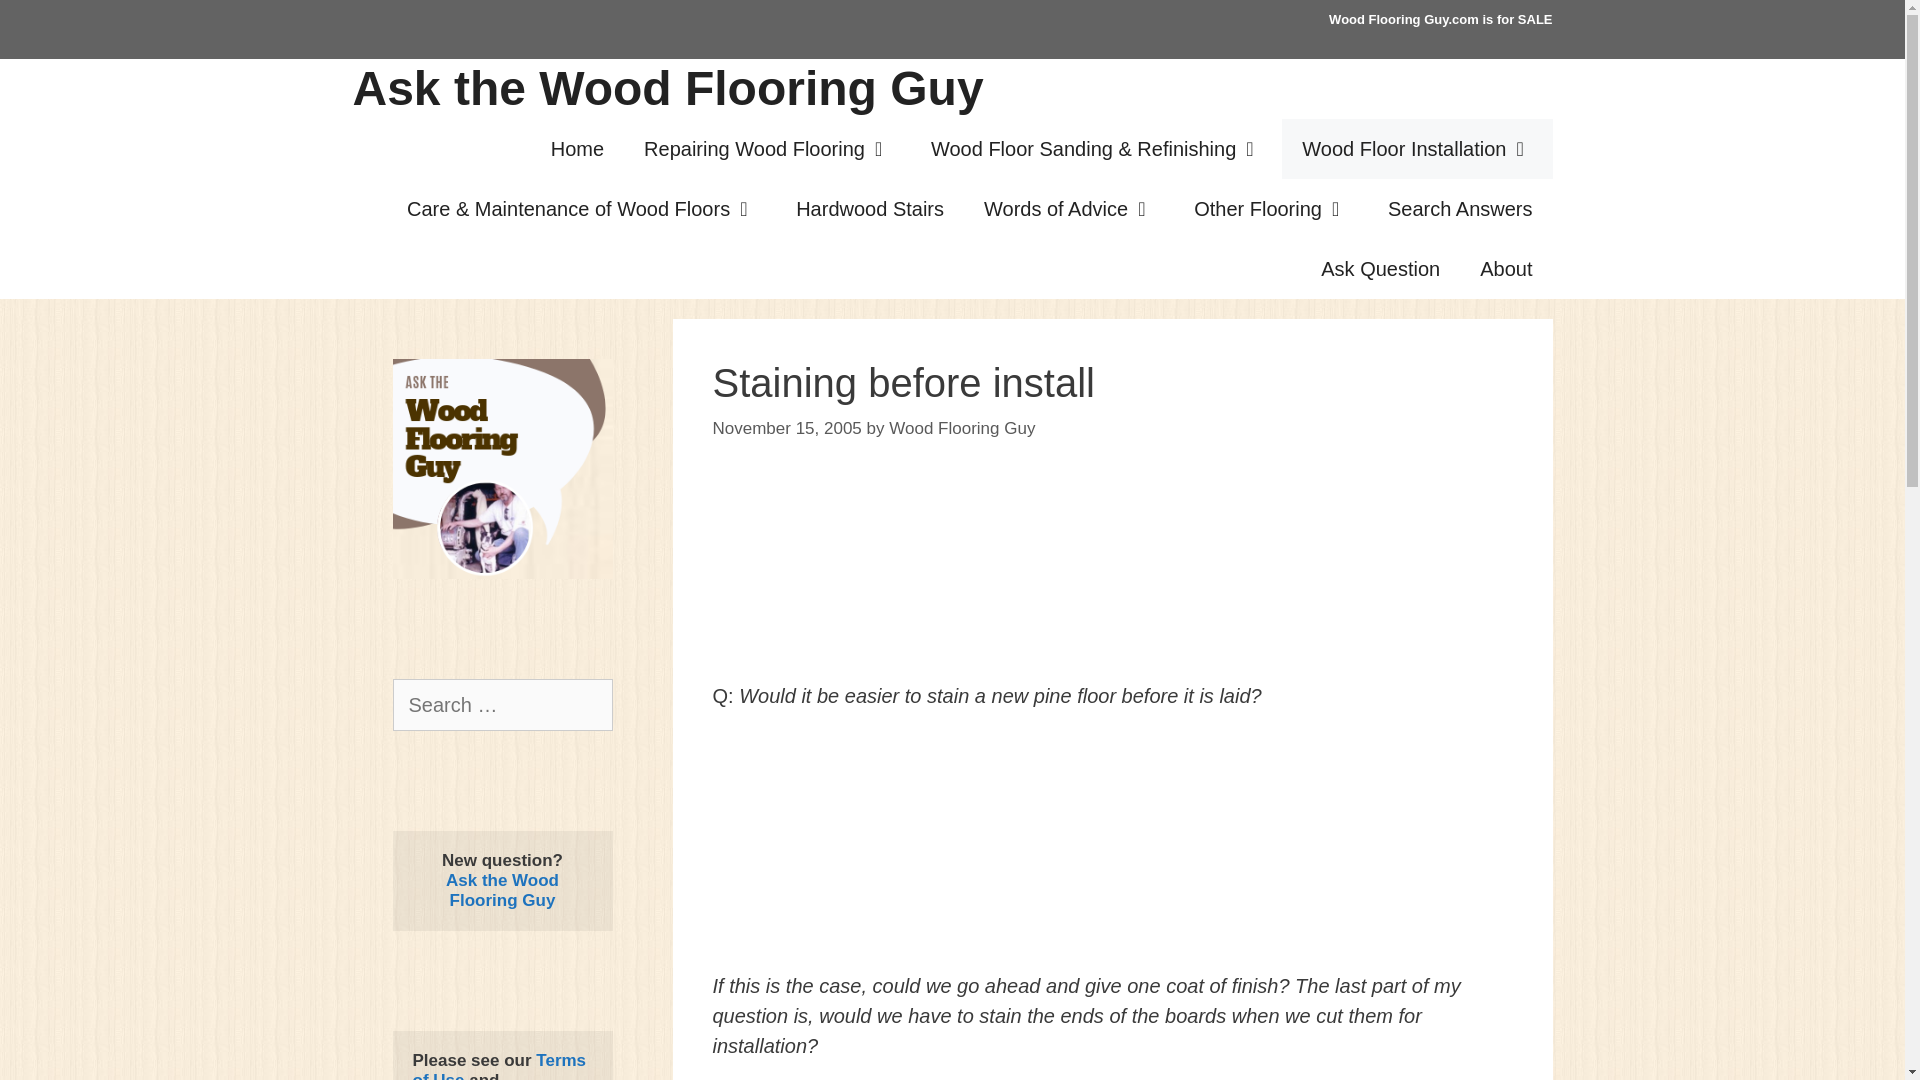  I want to click on Search for:, so click(502, 705).